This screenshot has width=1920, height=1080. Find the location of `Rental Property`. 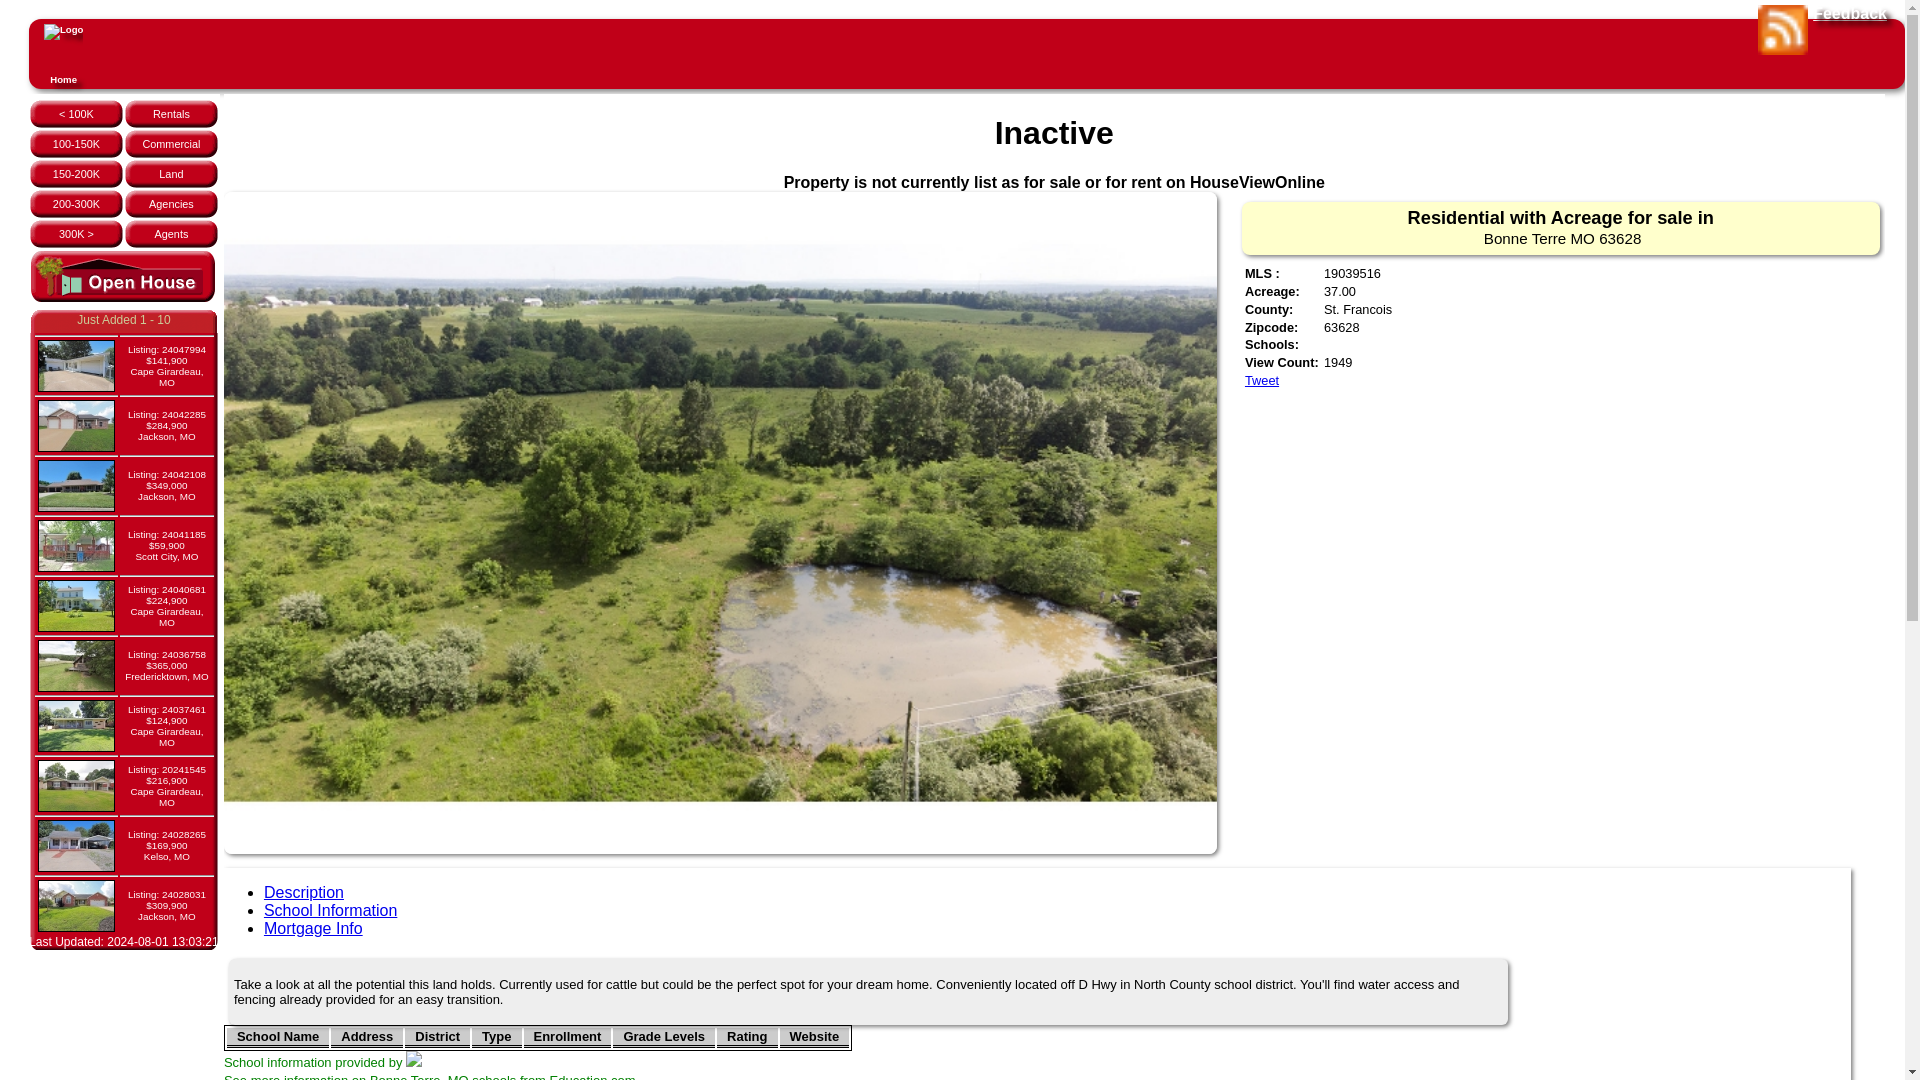

Rental Property is located at coordinates (172, 114).